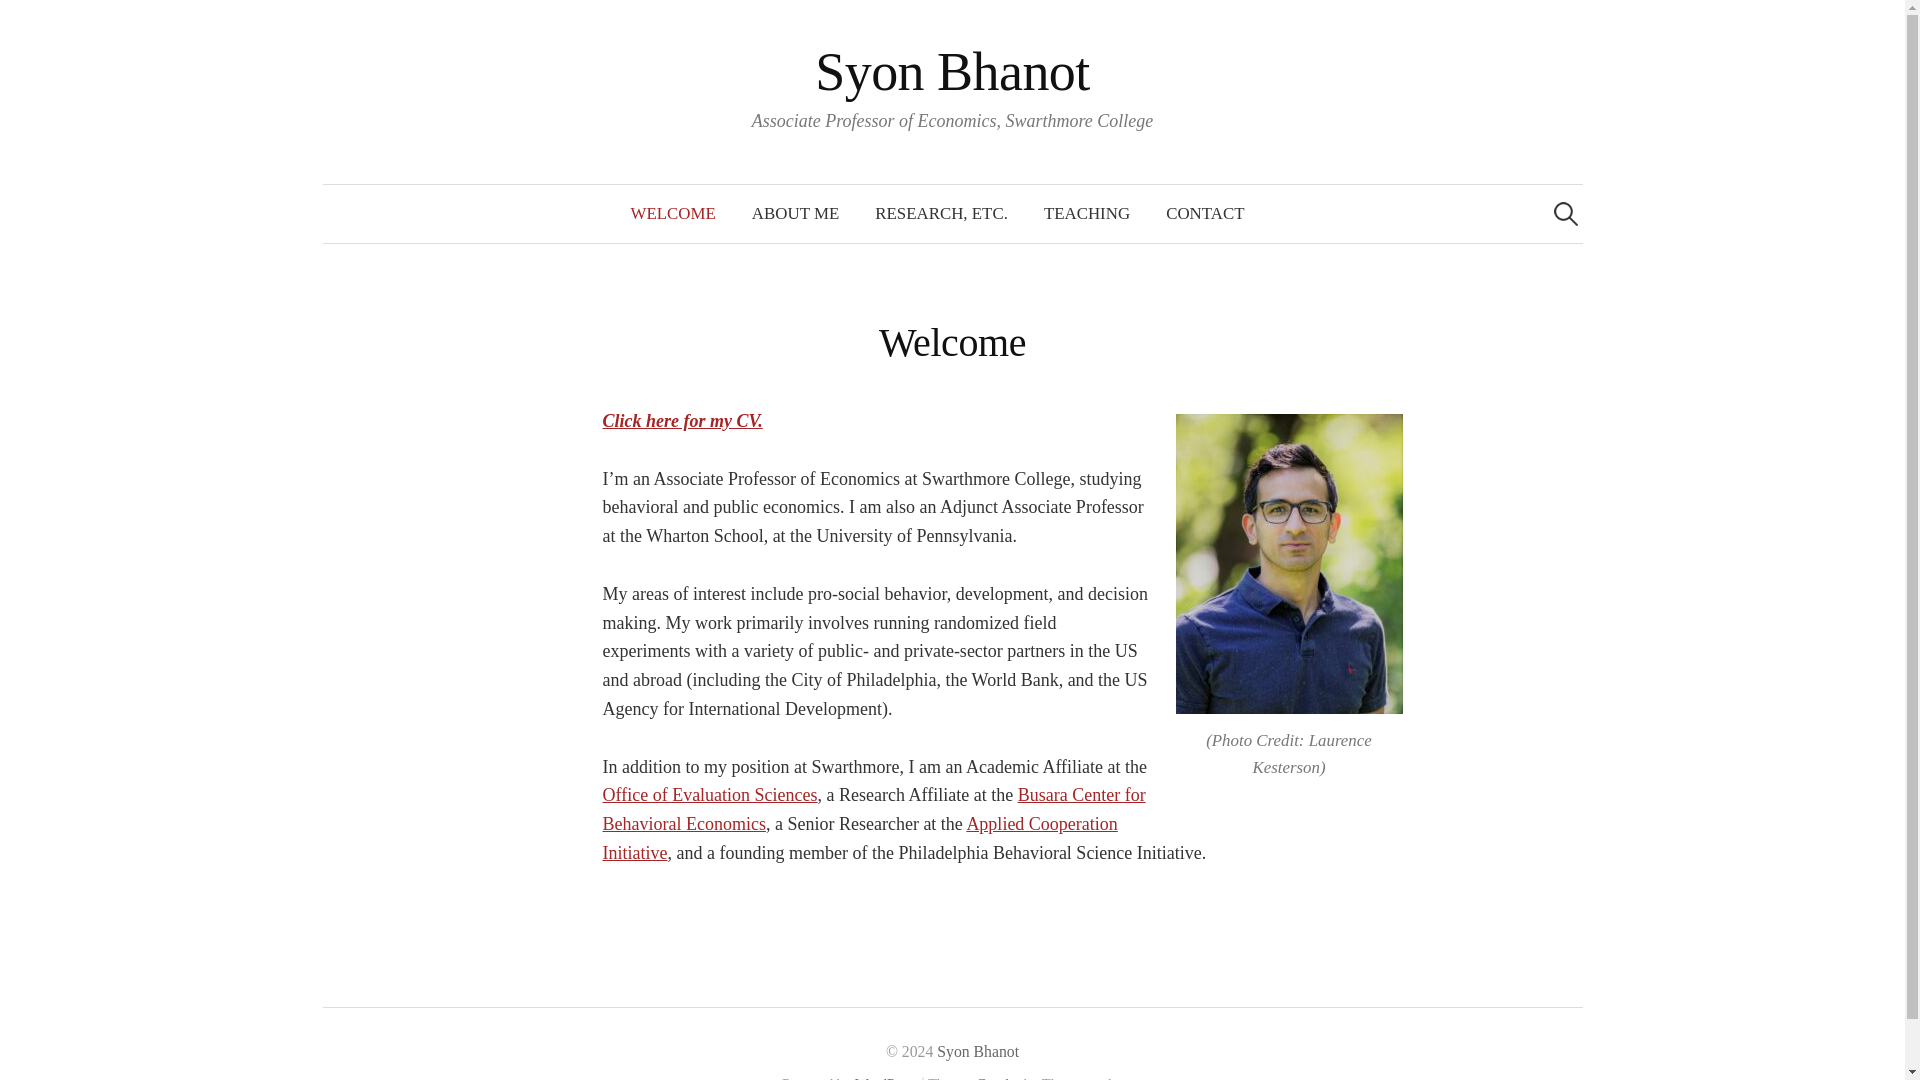  Describe the element at coordinates (24, 24) in the screenshot. I see `Search` at that location.